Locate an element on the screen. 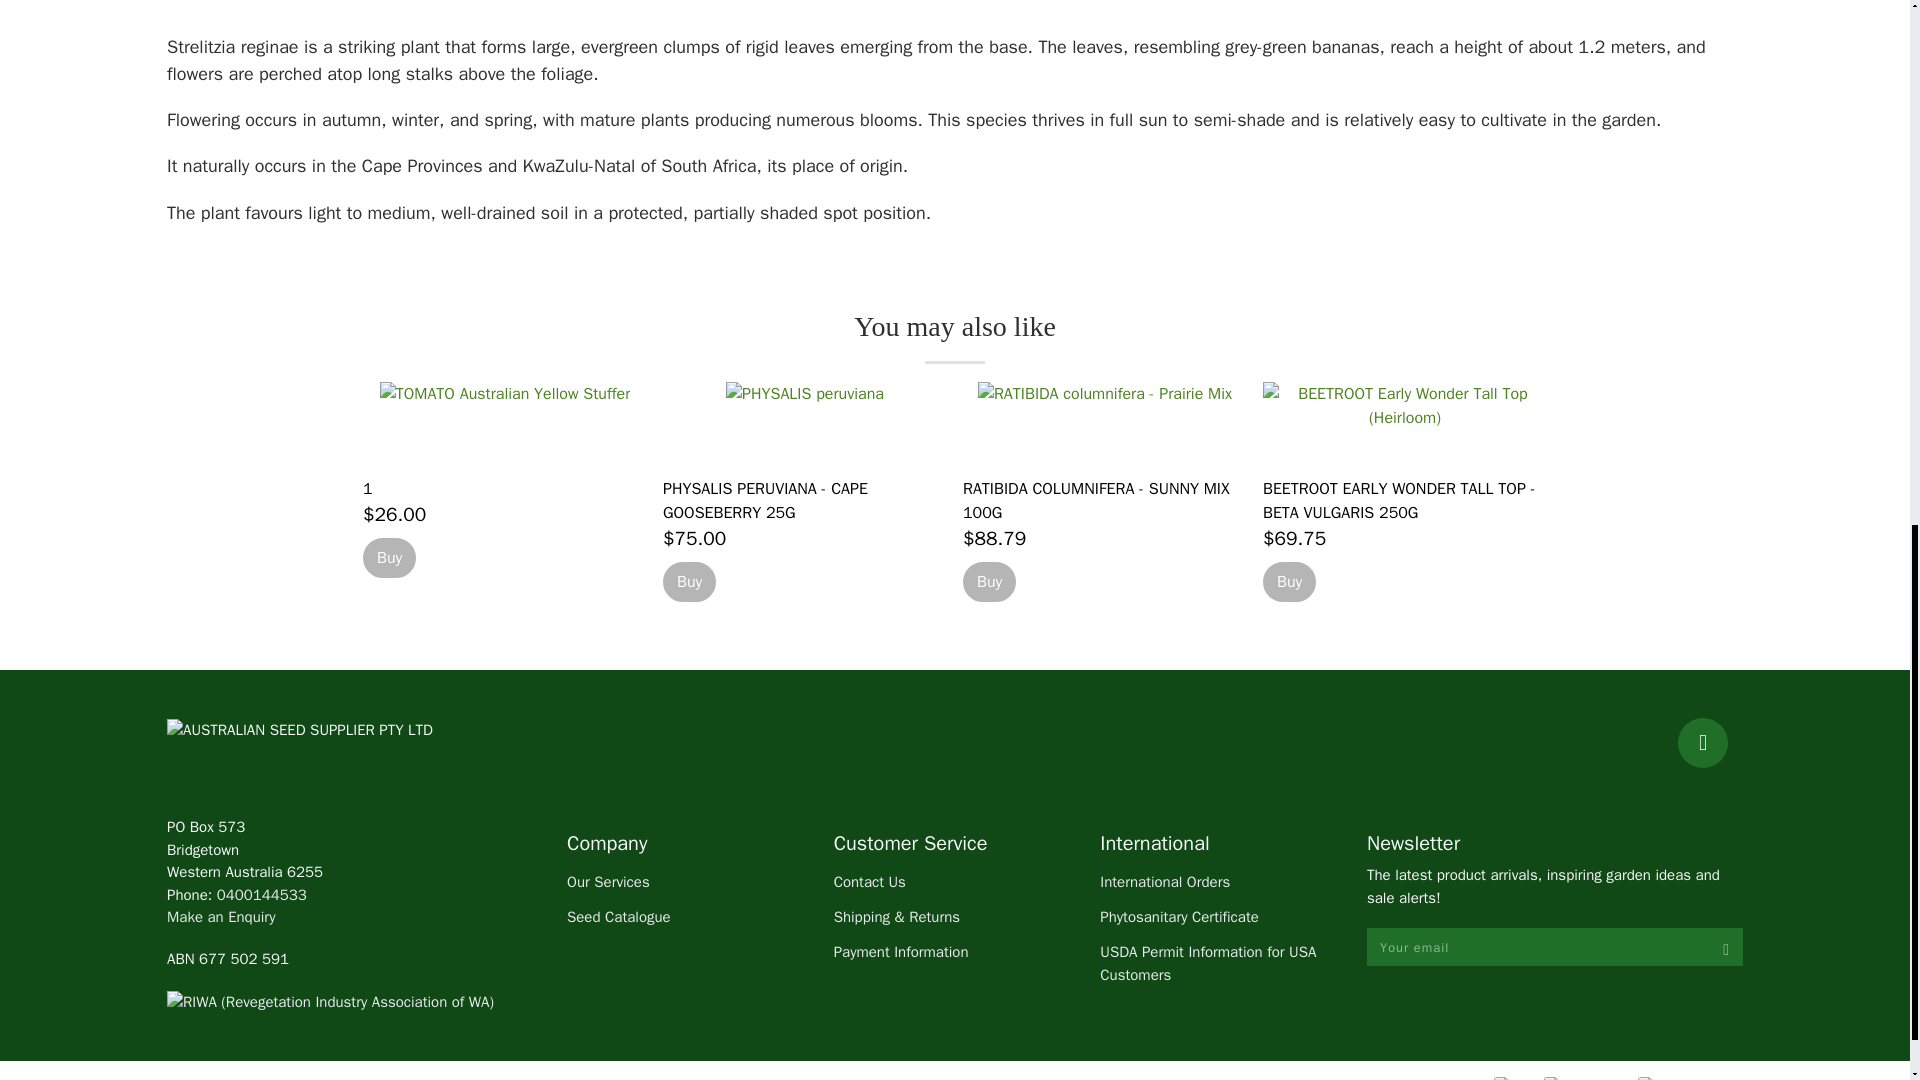 The image size is (1920, 1080). PHYSALIS peruviana - Cape Gooseberry 25g is located at coordinates (764, 500).